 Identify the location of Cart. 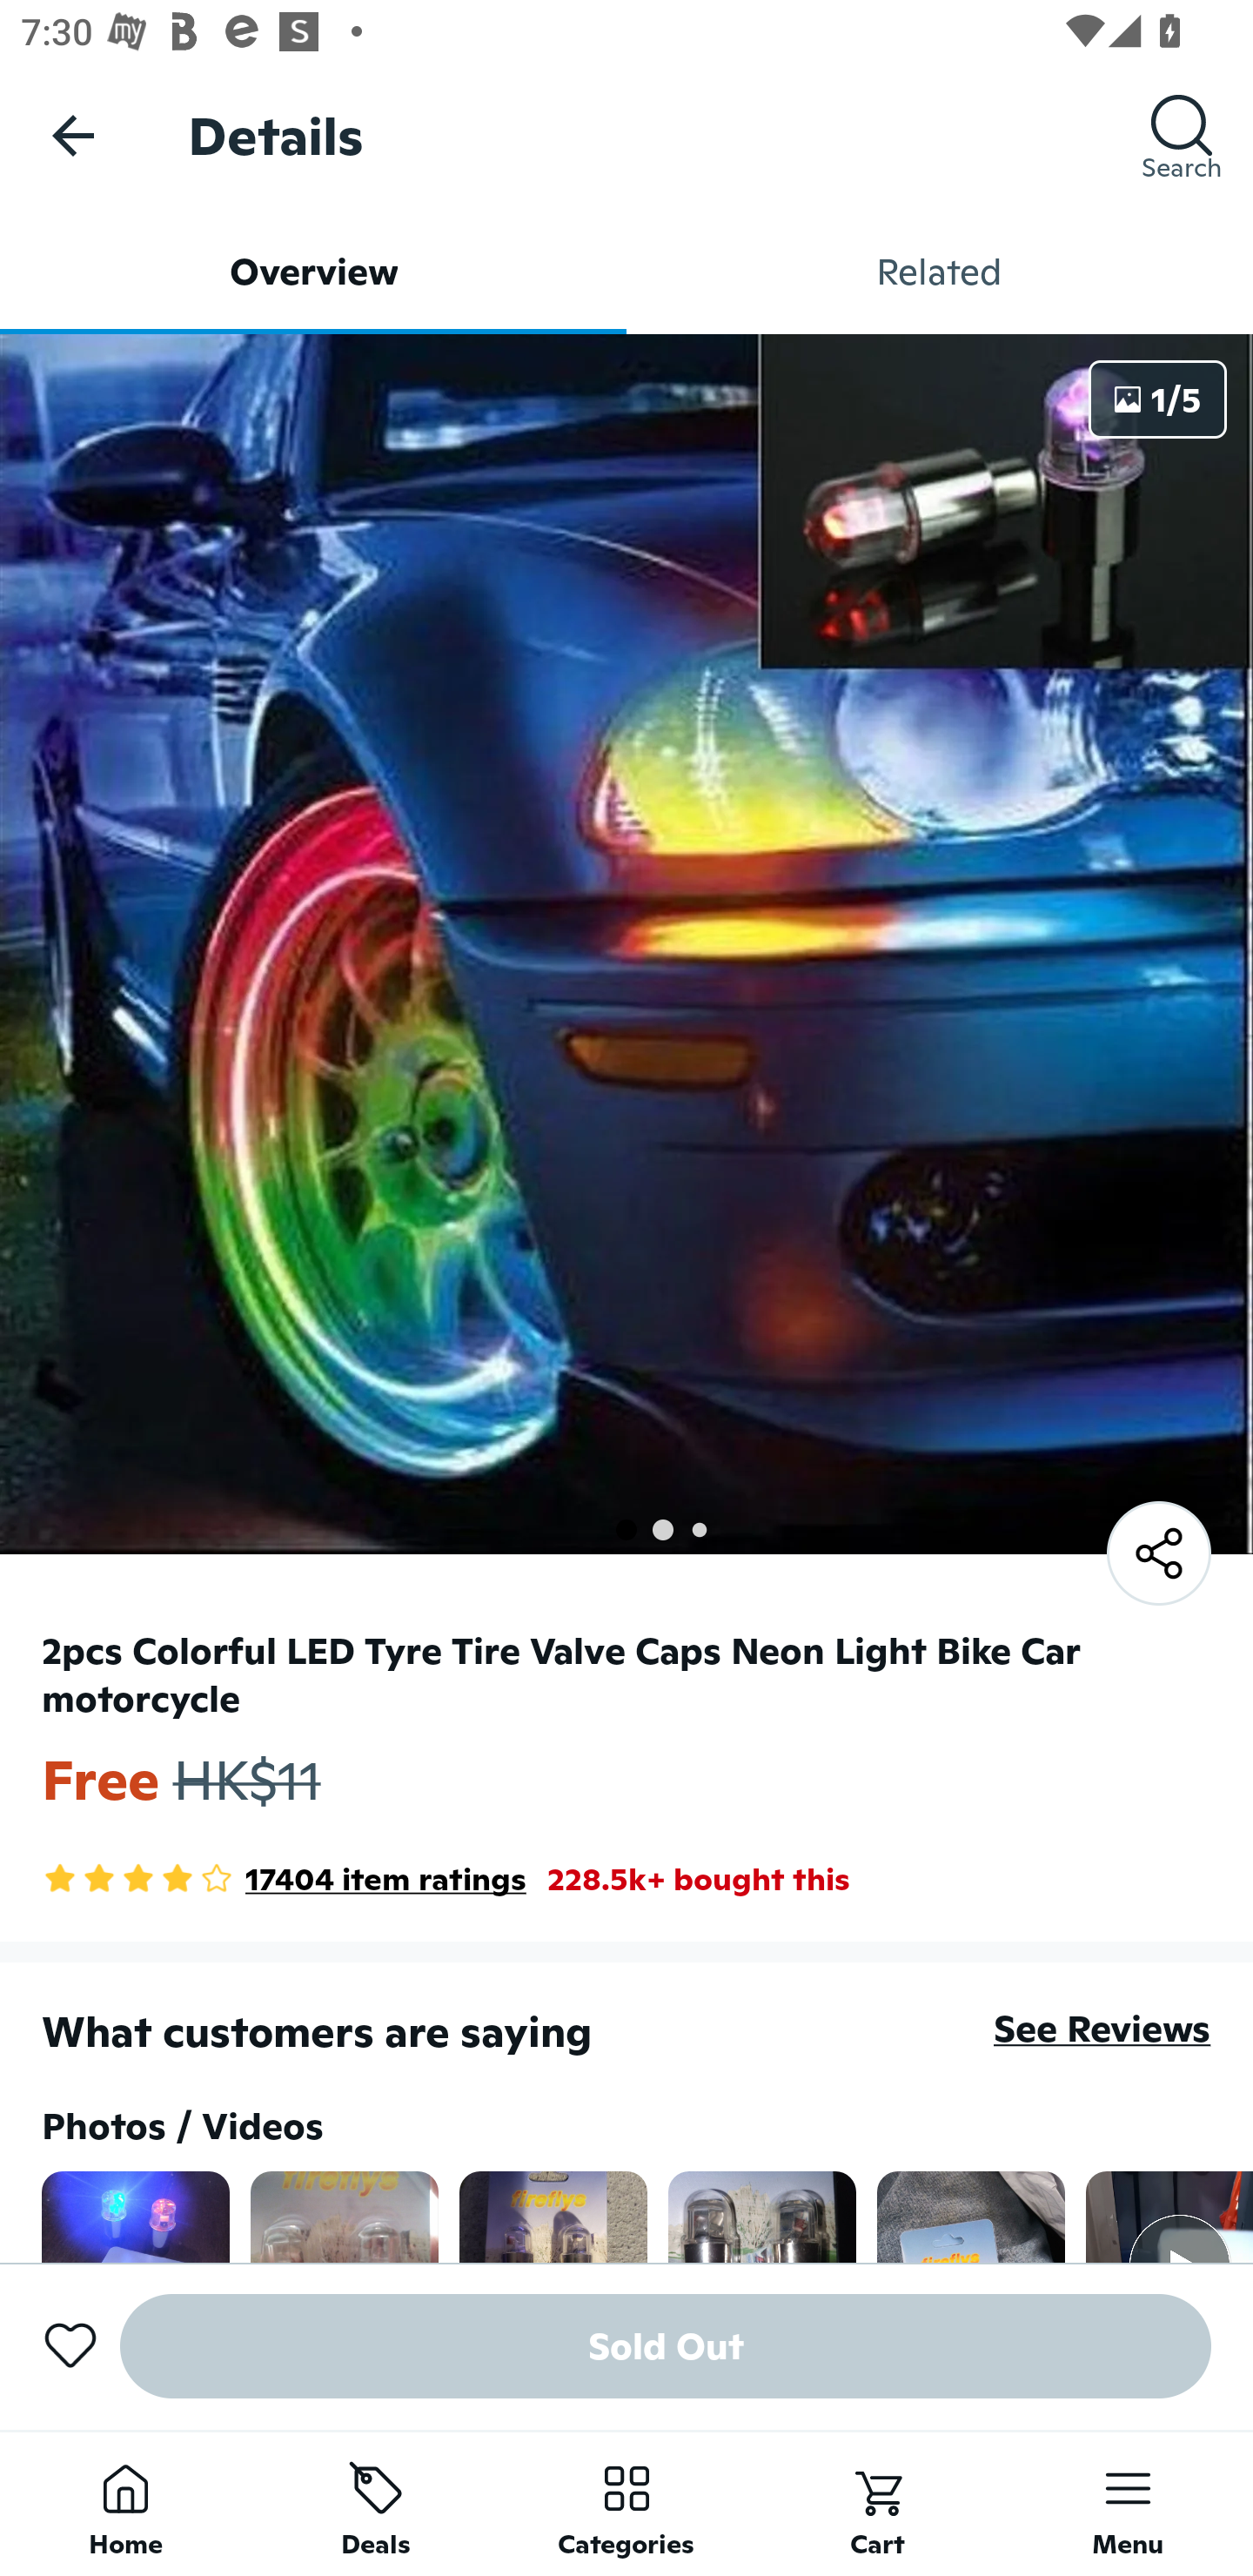
(877, 2503).